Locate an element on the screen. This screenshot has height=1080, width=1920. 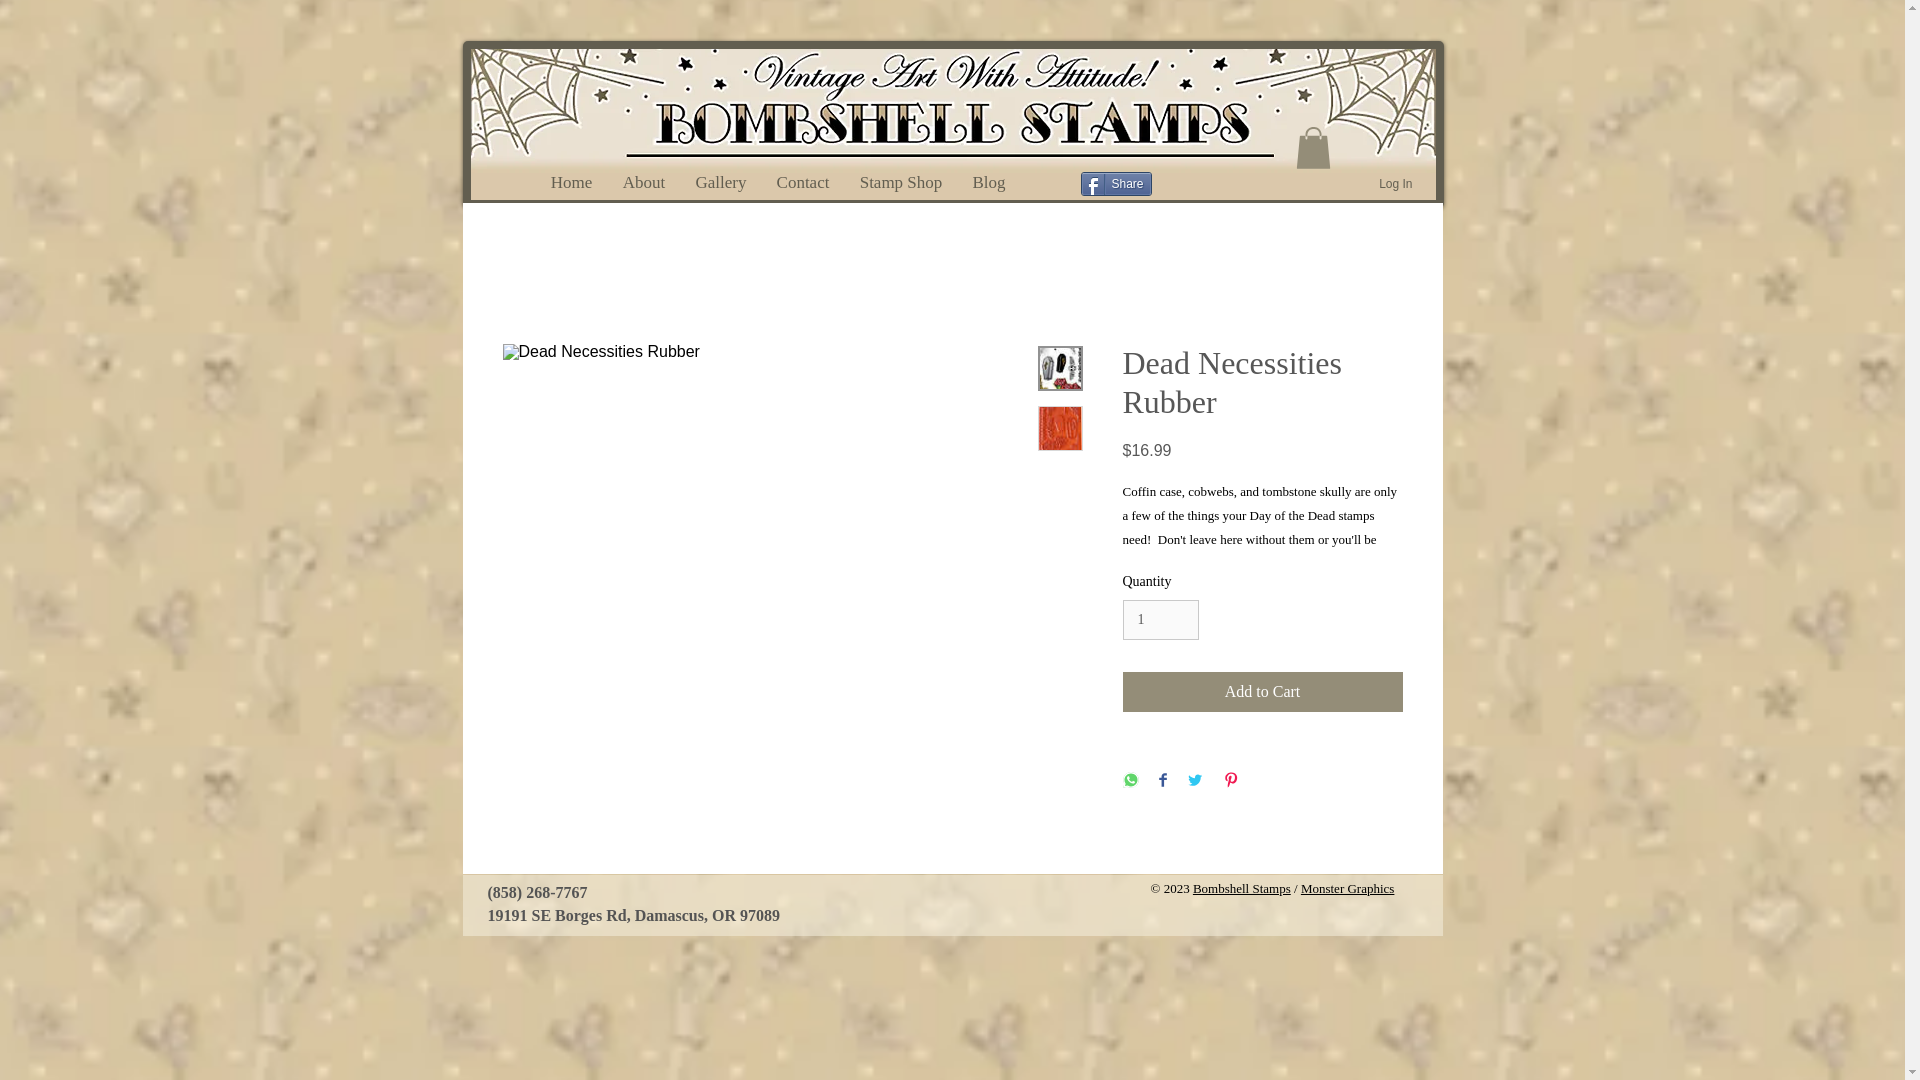
Contact is located at coordinates (803, 182).